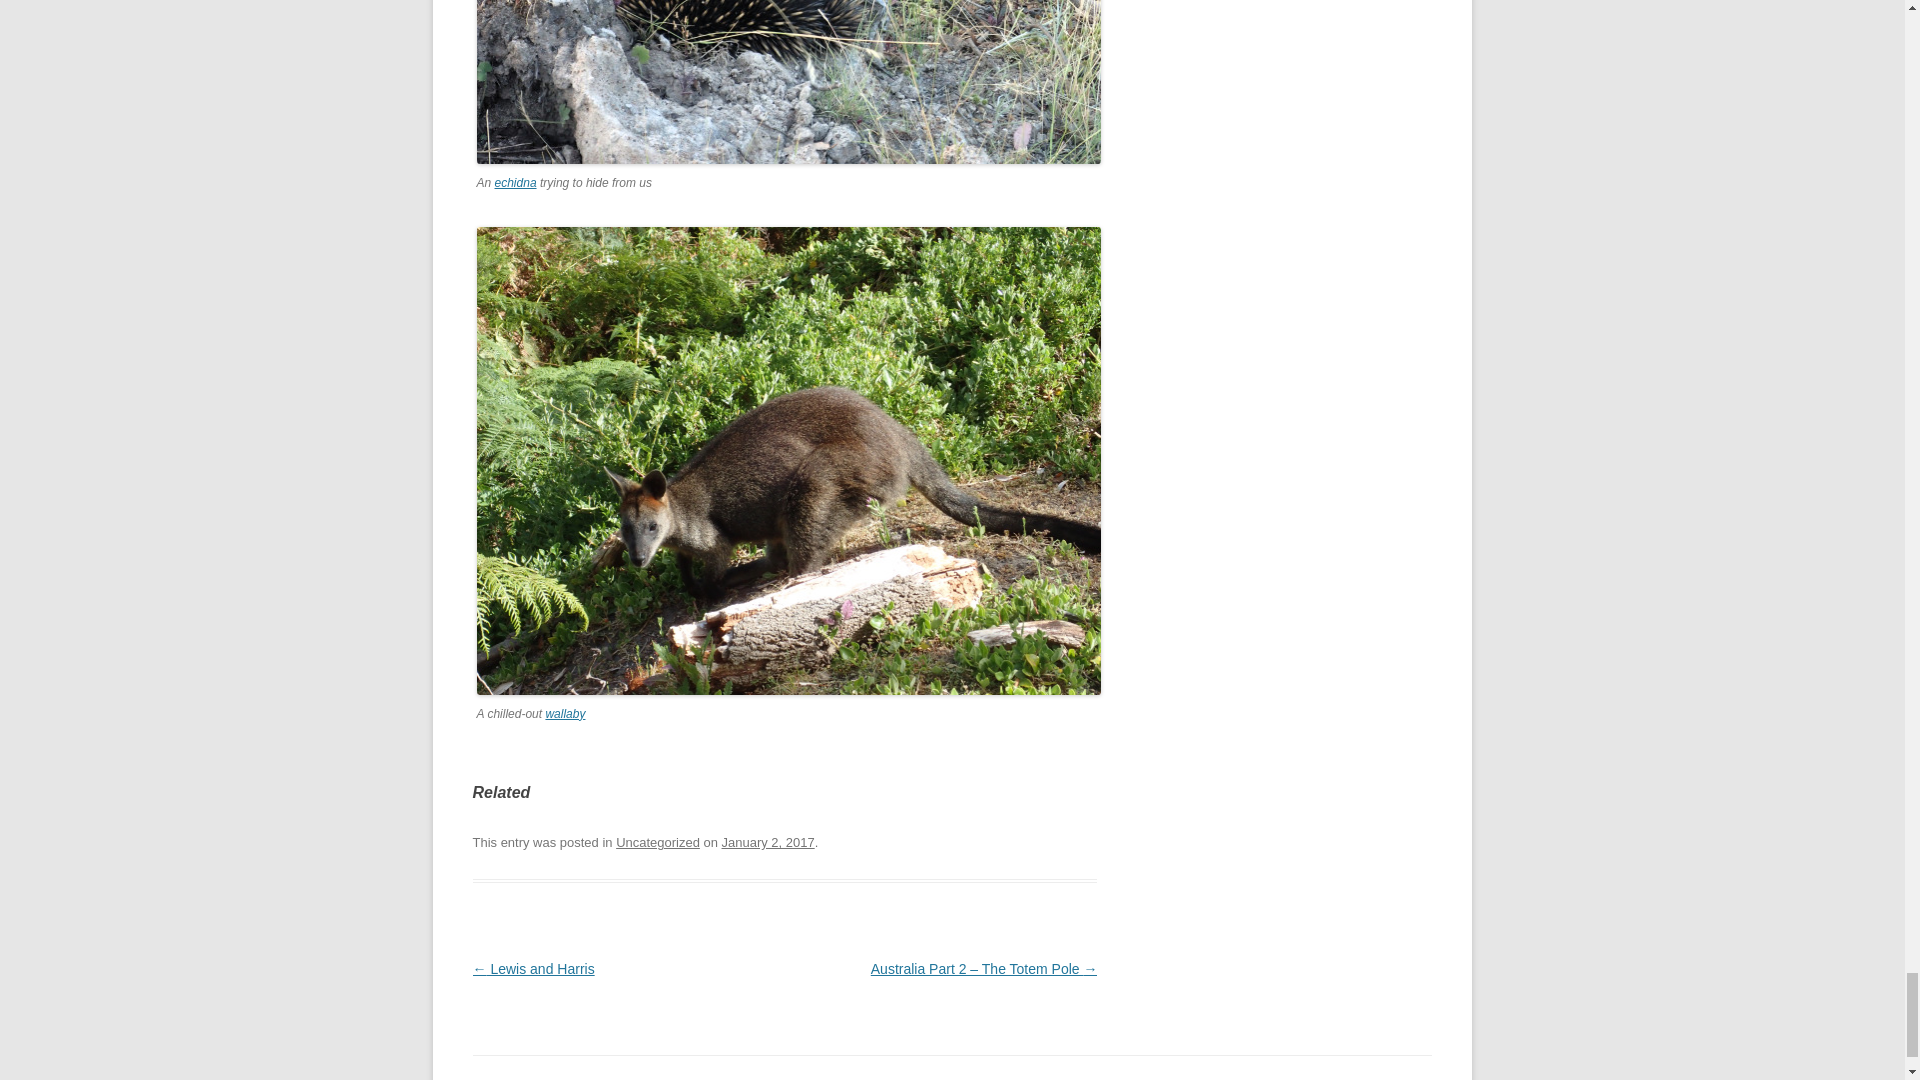 The image size is (1920, 1080). I want to click on January 2, 2017, so click(768, 842).